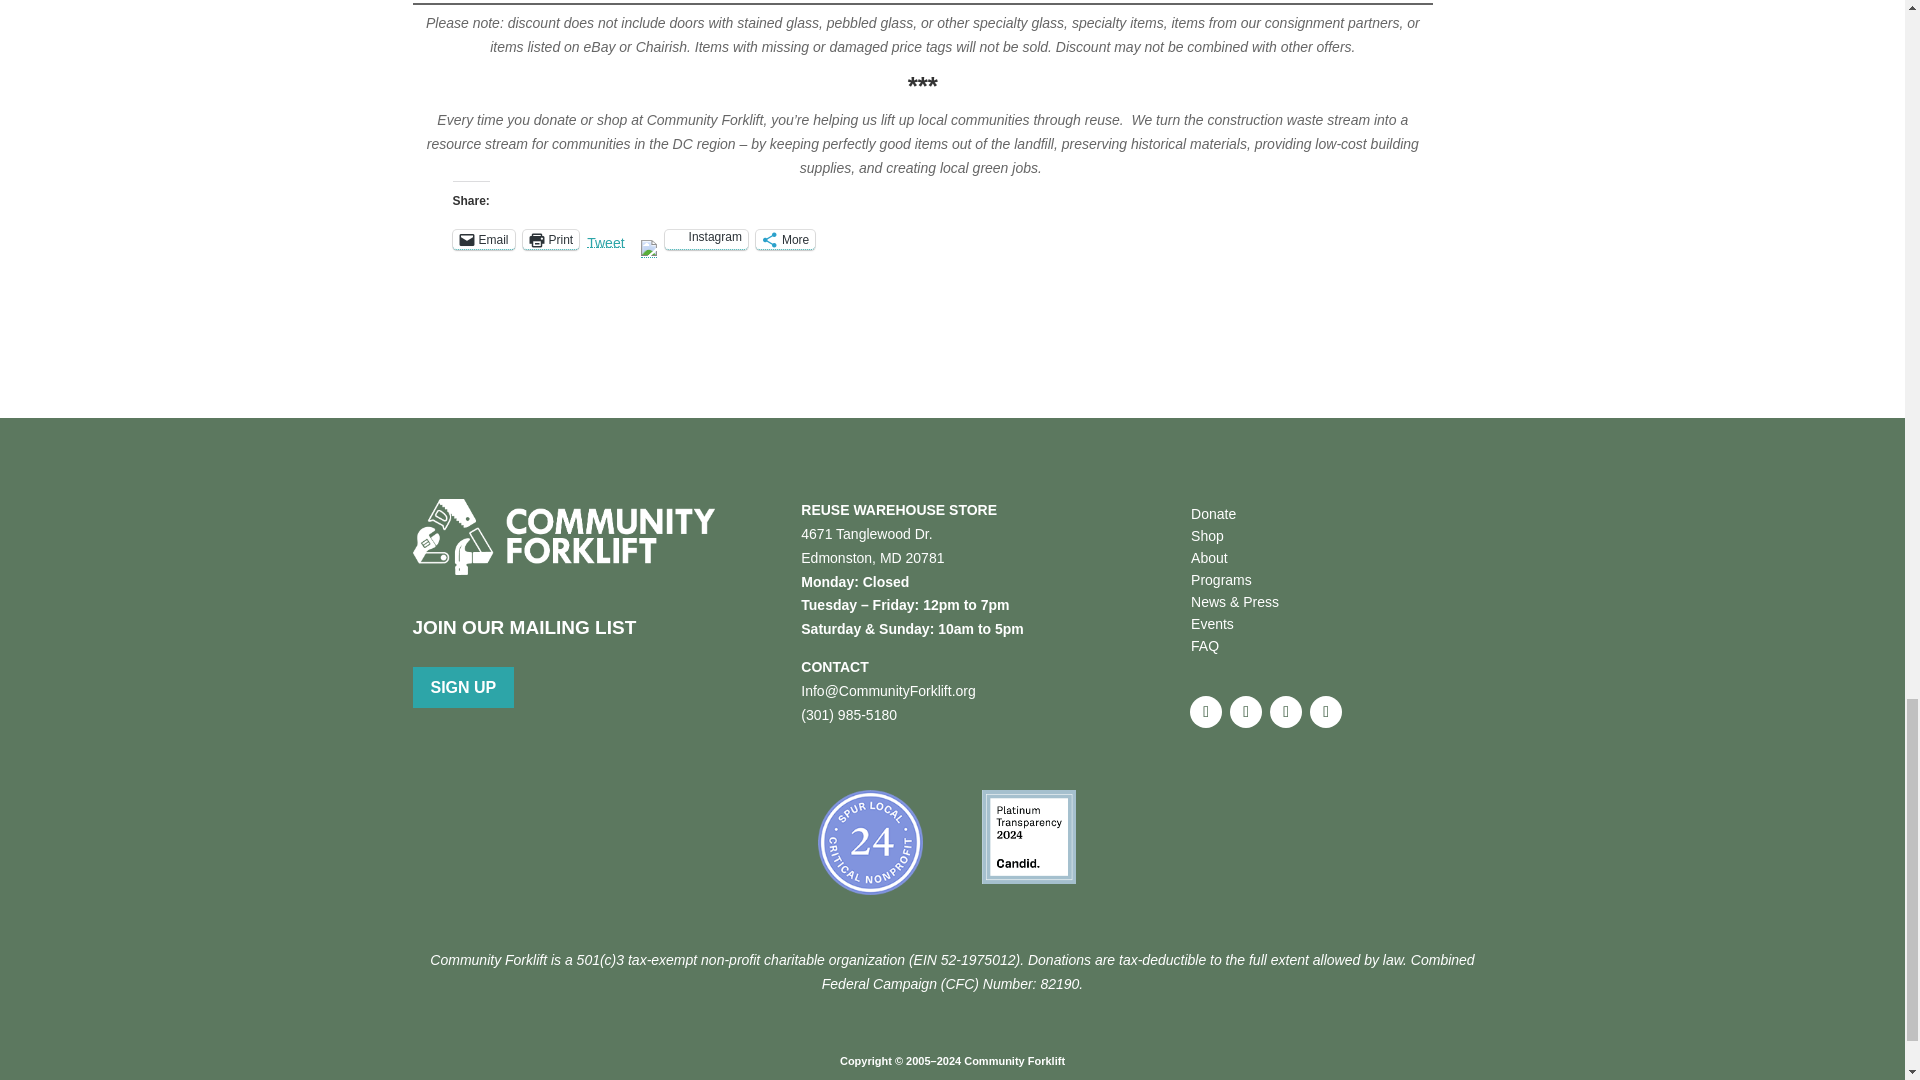 The height and width of the screenshot is (1080, 1920). What do you see at coordinates (482, 240) in the screenshot?
I see `Click to email a link to a friend` at bounding box center [482, 240].